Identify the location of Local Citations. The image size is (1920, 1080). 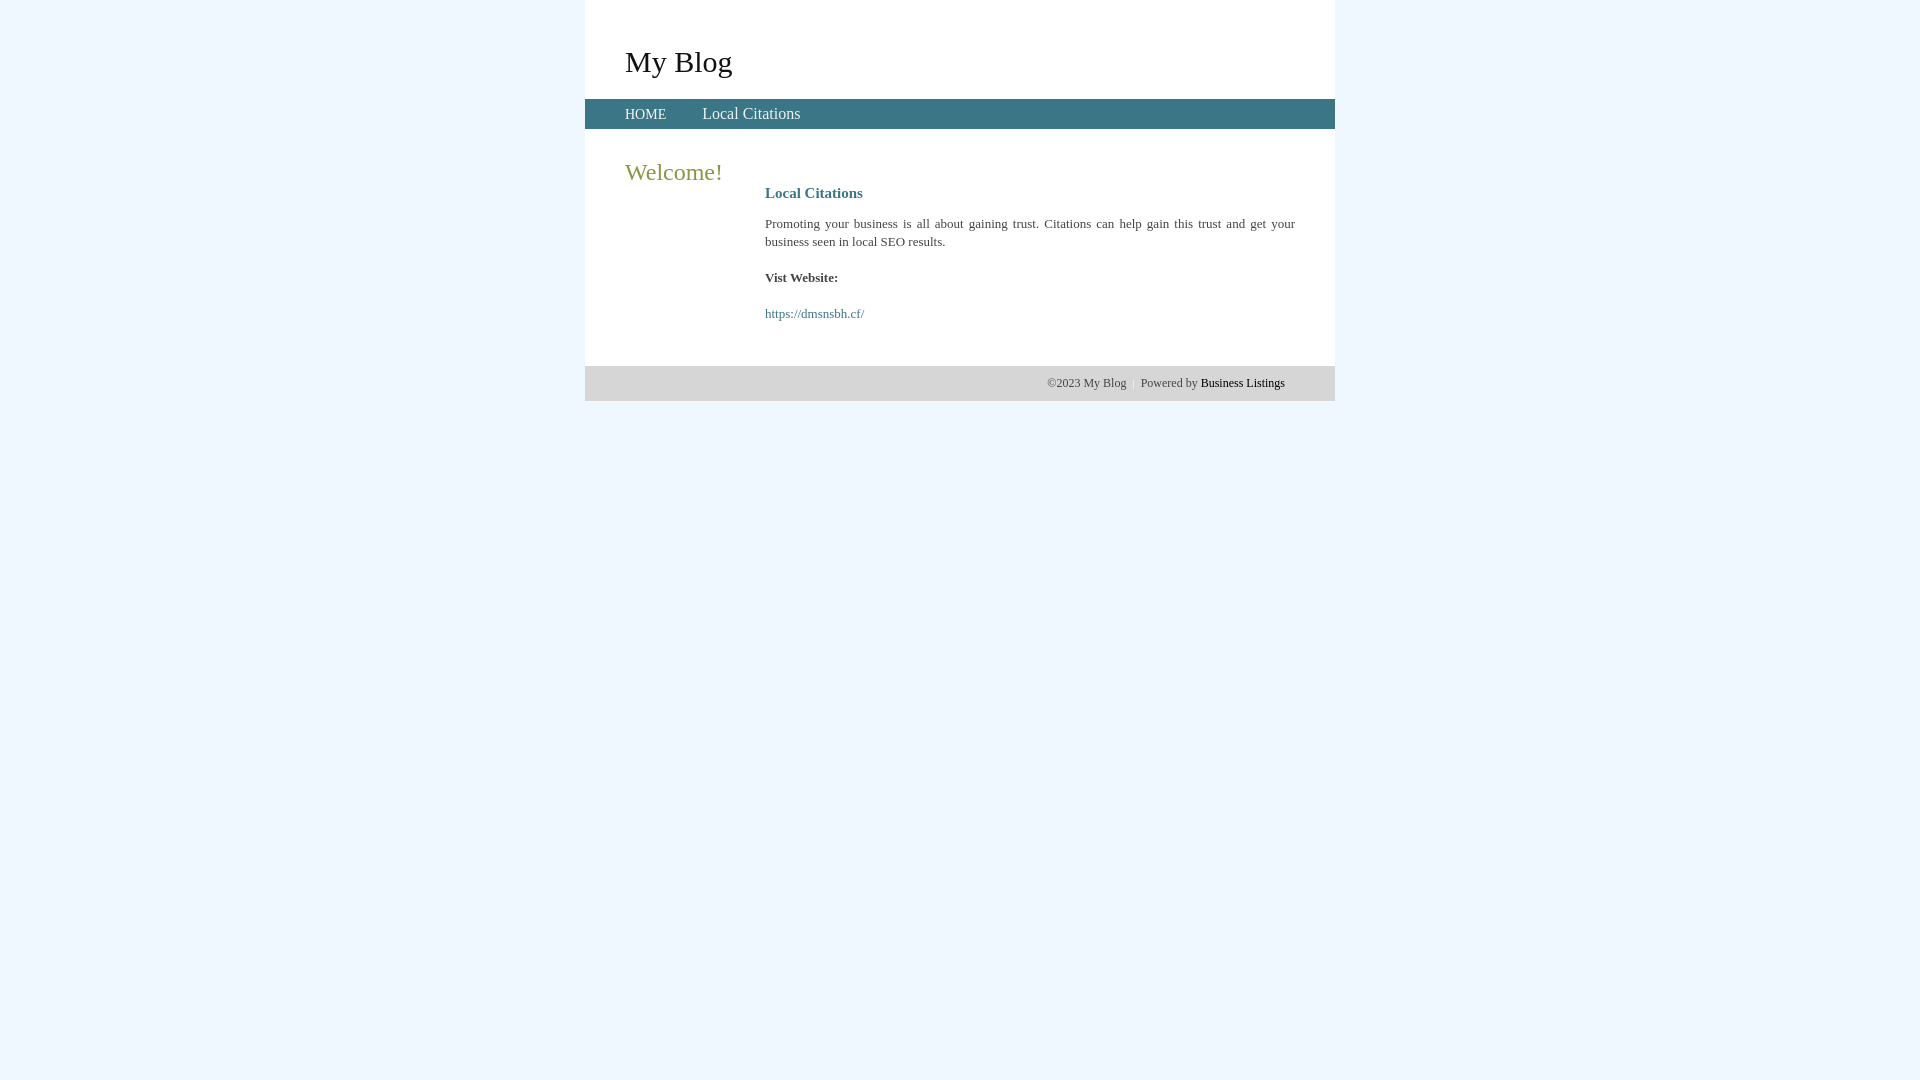
(751, 114).